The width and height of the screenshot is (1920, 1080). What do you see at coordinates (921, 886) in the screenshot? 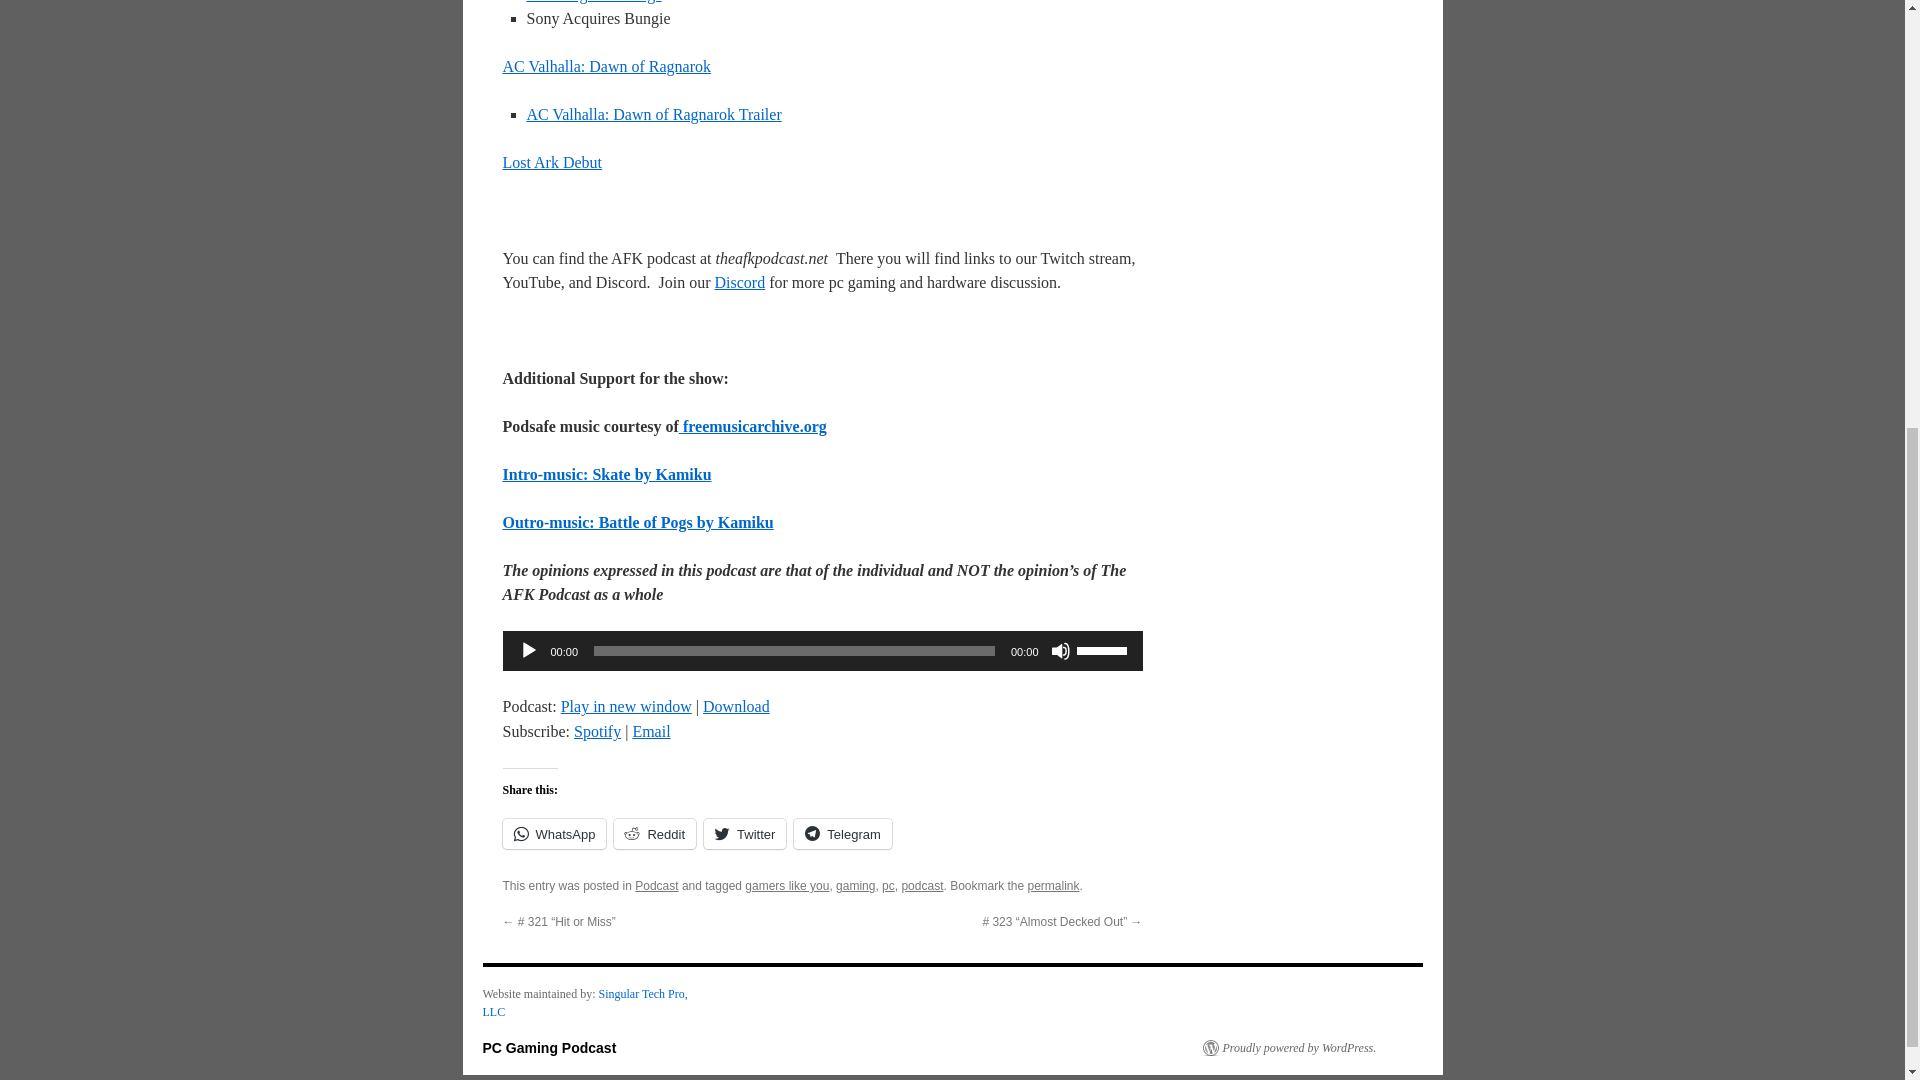
I see `podcast` at bounding box center [921, 886].